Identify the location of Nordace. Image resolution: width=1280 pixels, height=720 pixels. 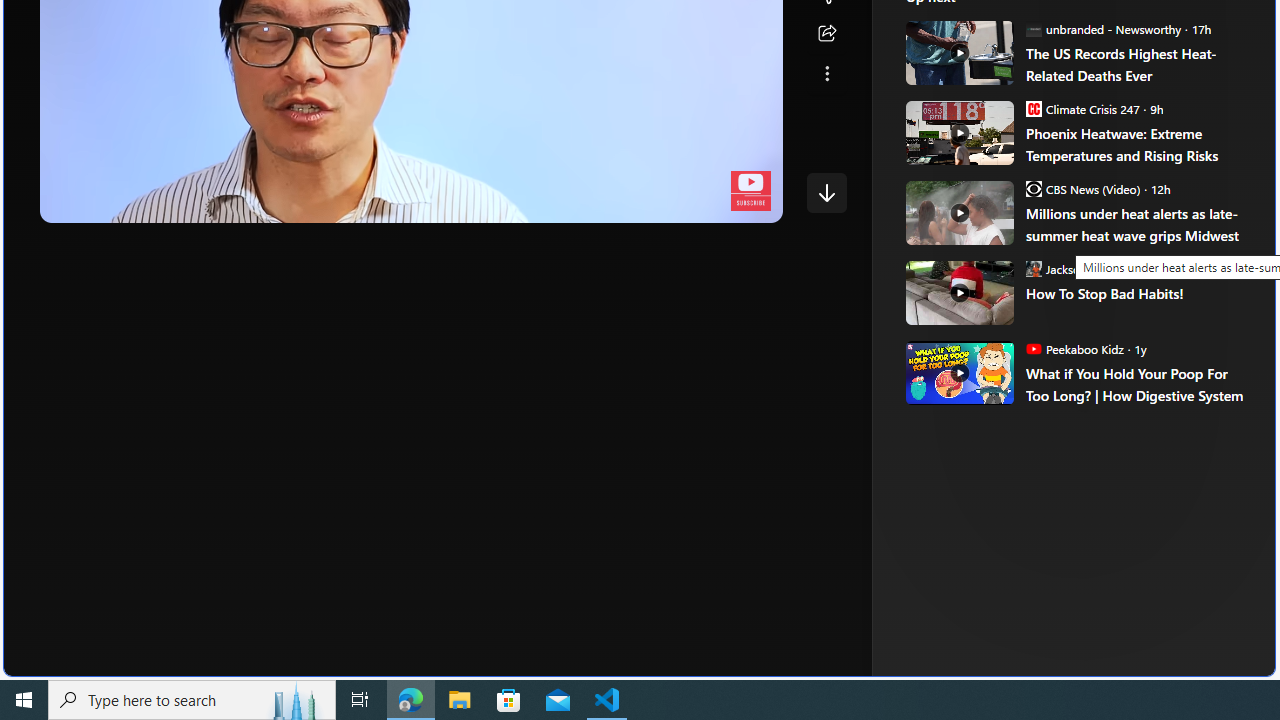
(1003, 338).